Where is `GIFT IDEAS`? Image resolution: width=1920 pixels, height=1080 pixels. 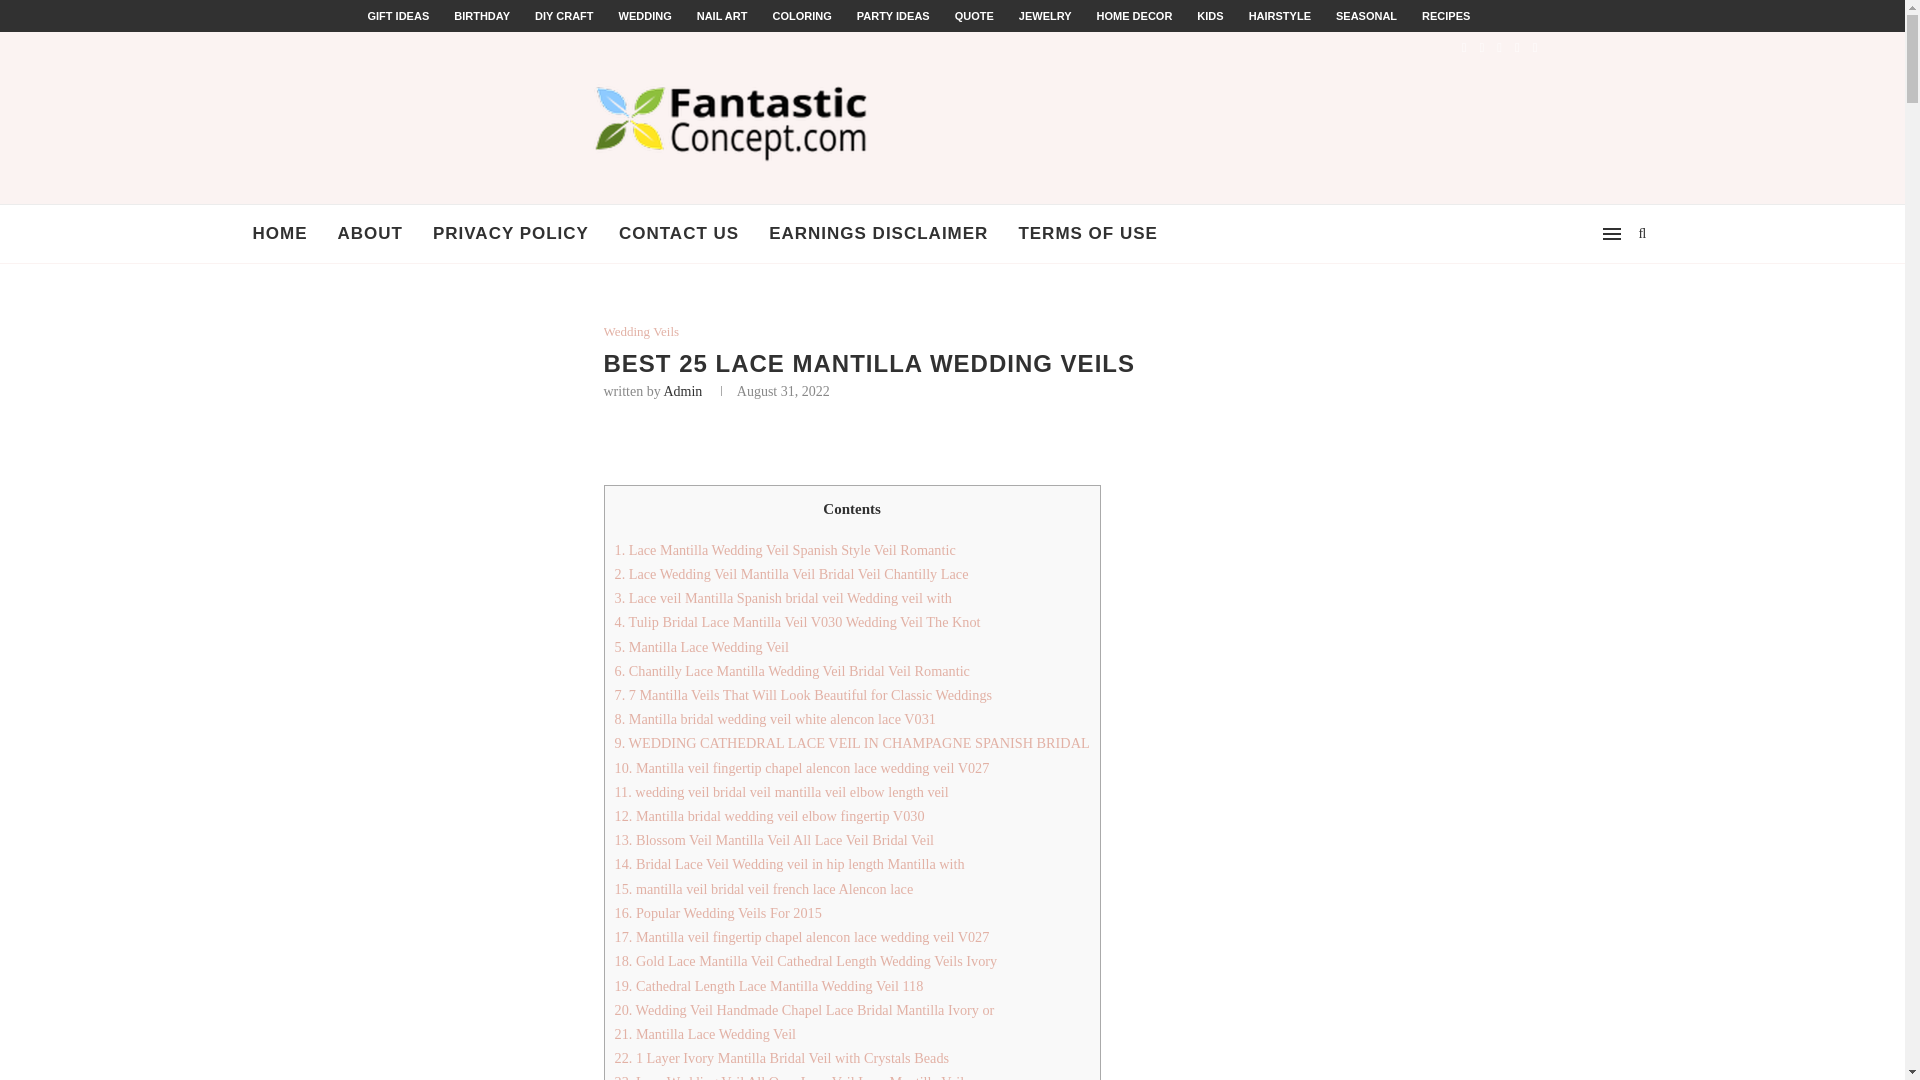 GIFT IDEAS is located at coordinates (399, 15).